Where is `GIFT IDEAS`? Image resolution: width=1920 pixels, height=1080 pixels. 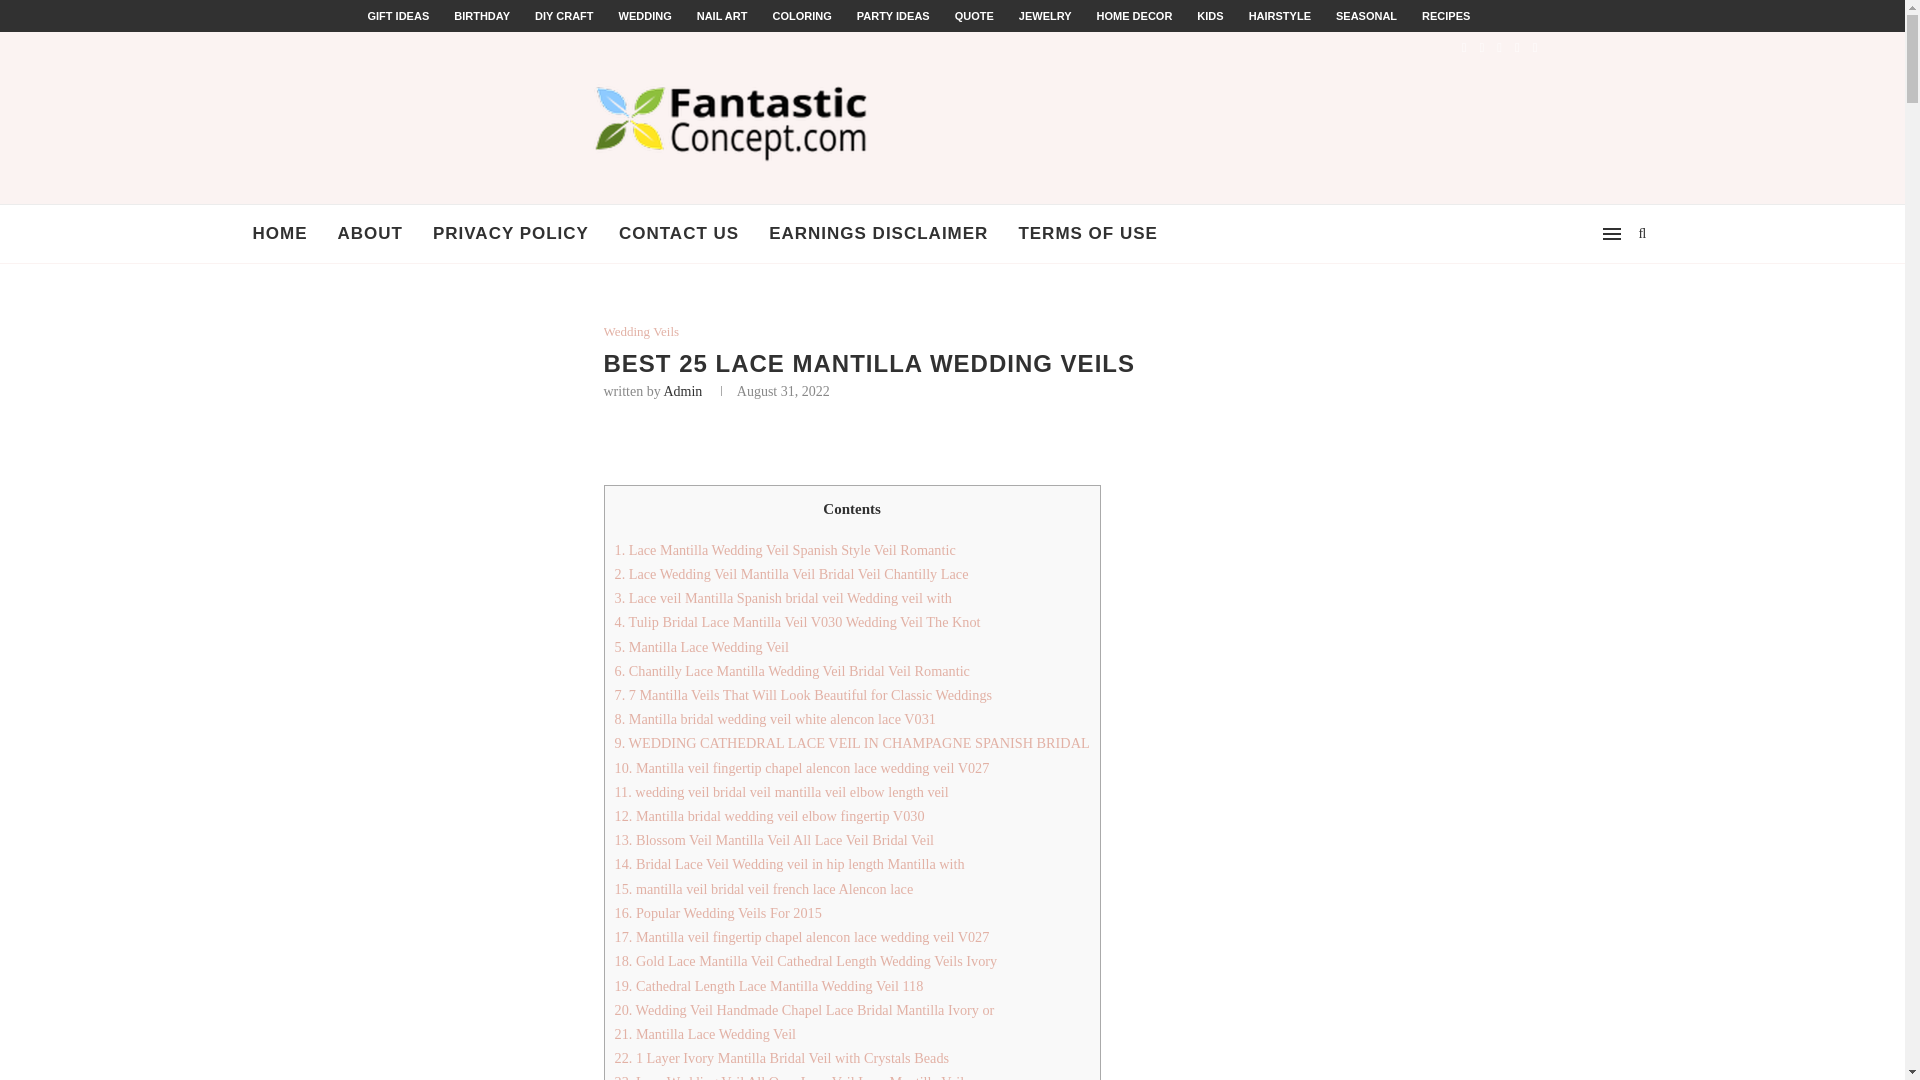 GIFT IDEAS is located at coordinates (399, 15).